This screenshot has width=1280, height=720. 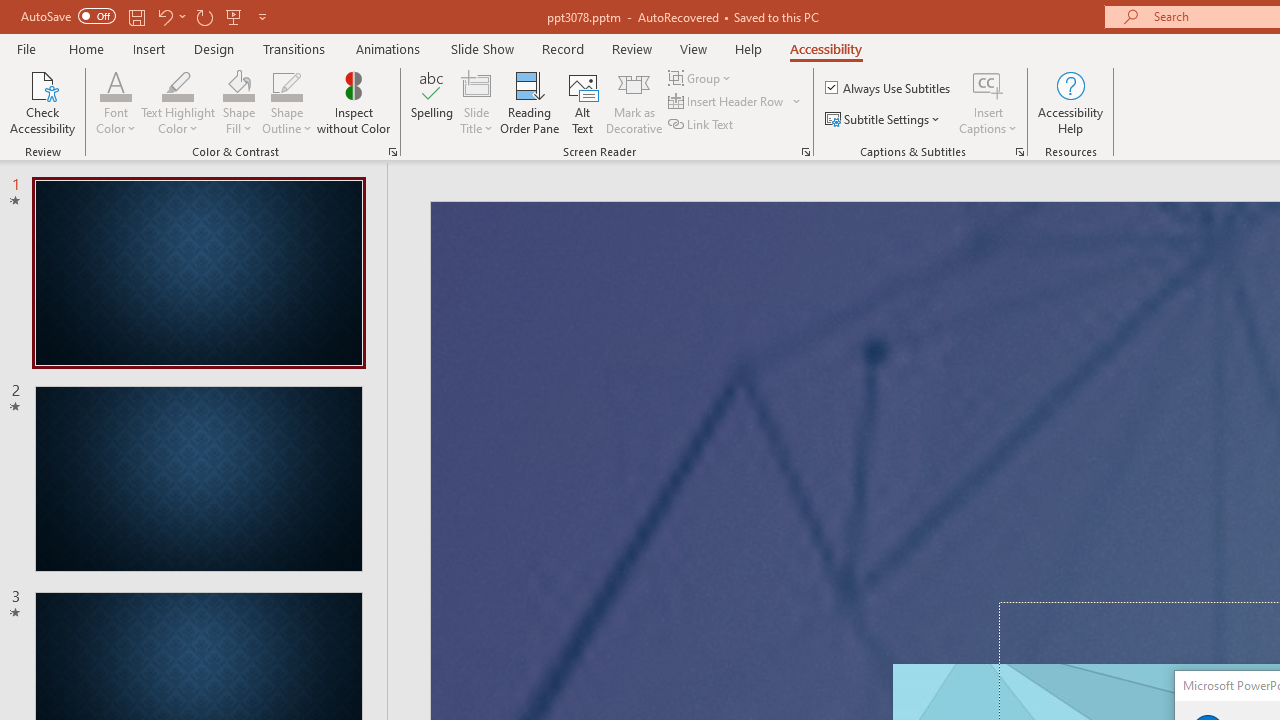 I want to click on Font Color, so click(x=116, y=84).